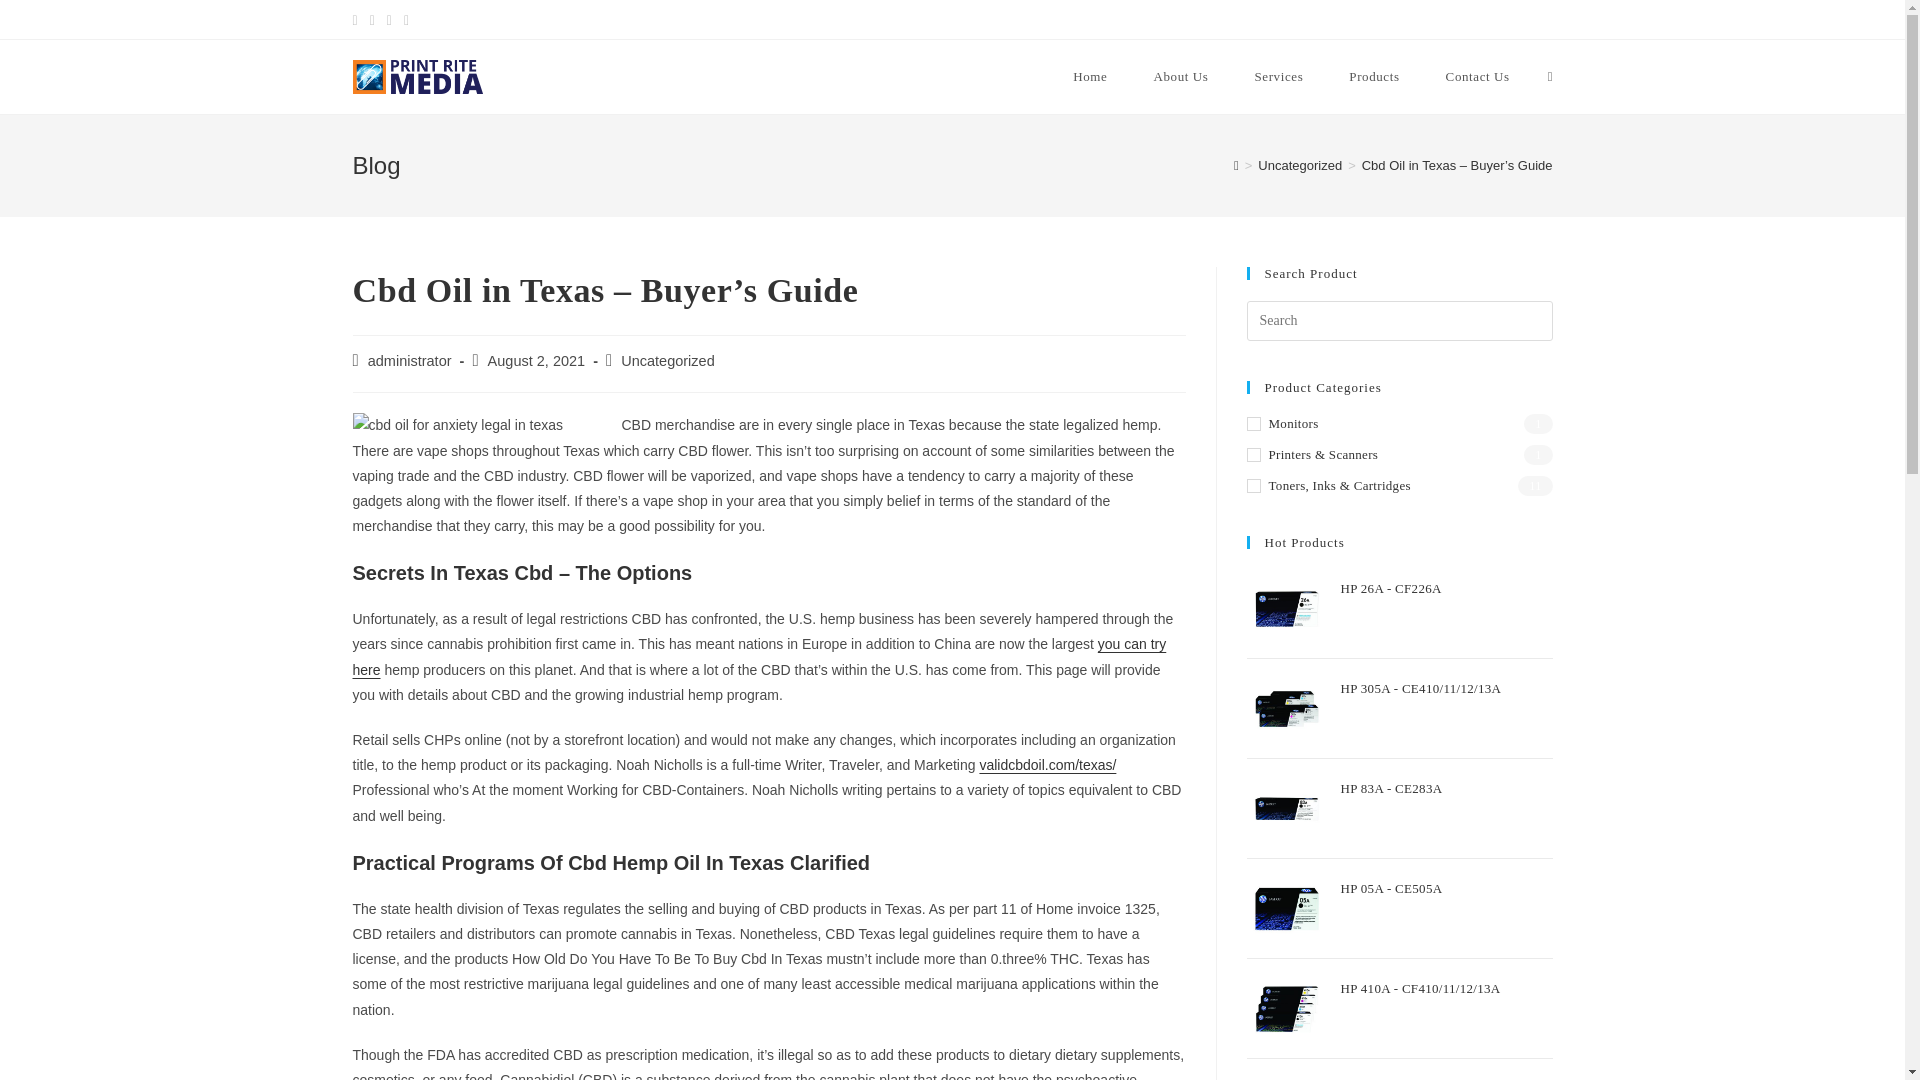 The image size is (1920, 1080). What do you see at coordinates (1446, 894) in the screenshot?
I see `HP 05A - CE505A` at bounding box center [1446, 894].